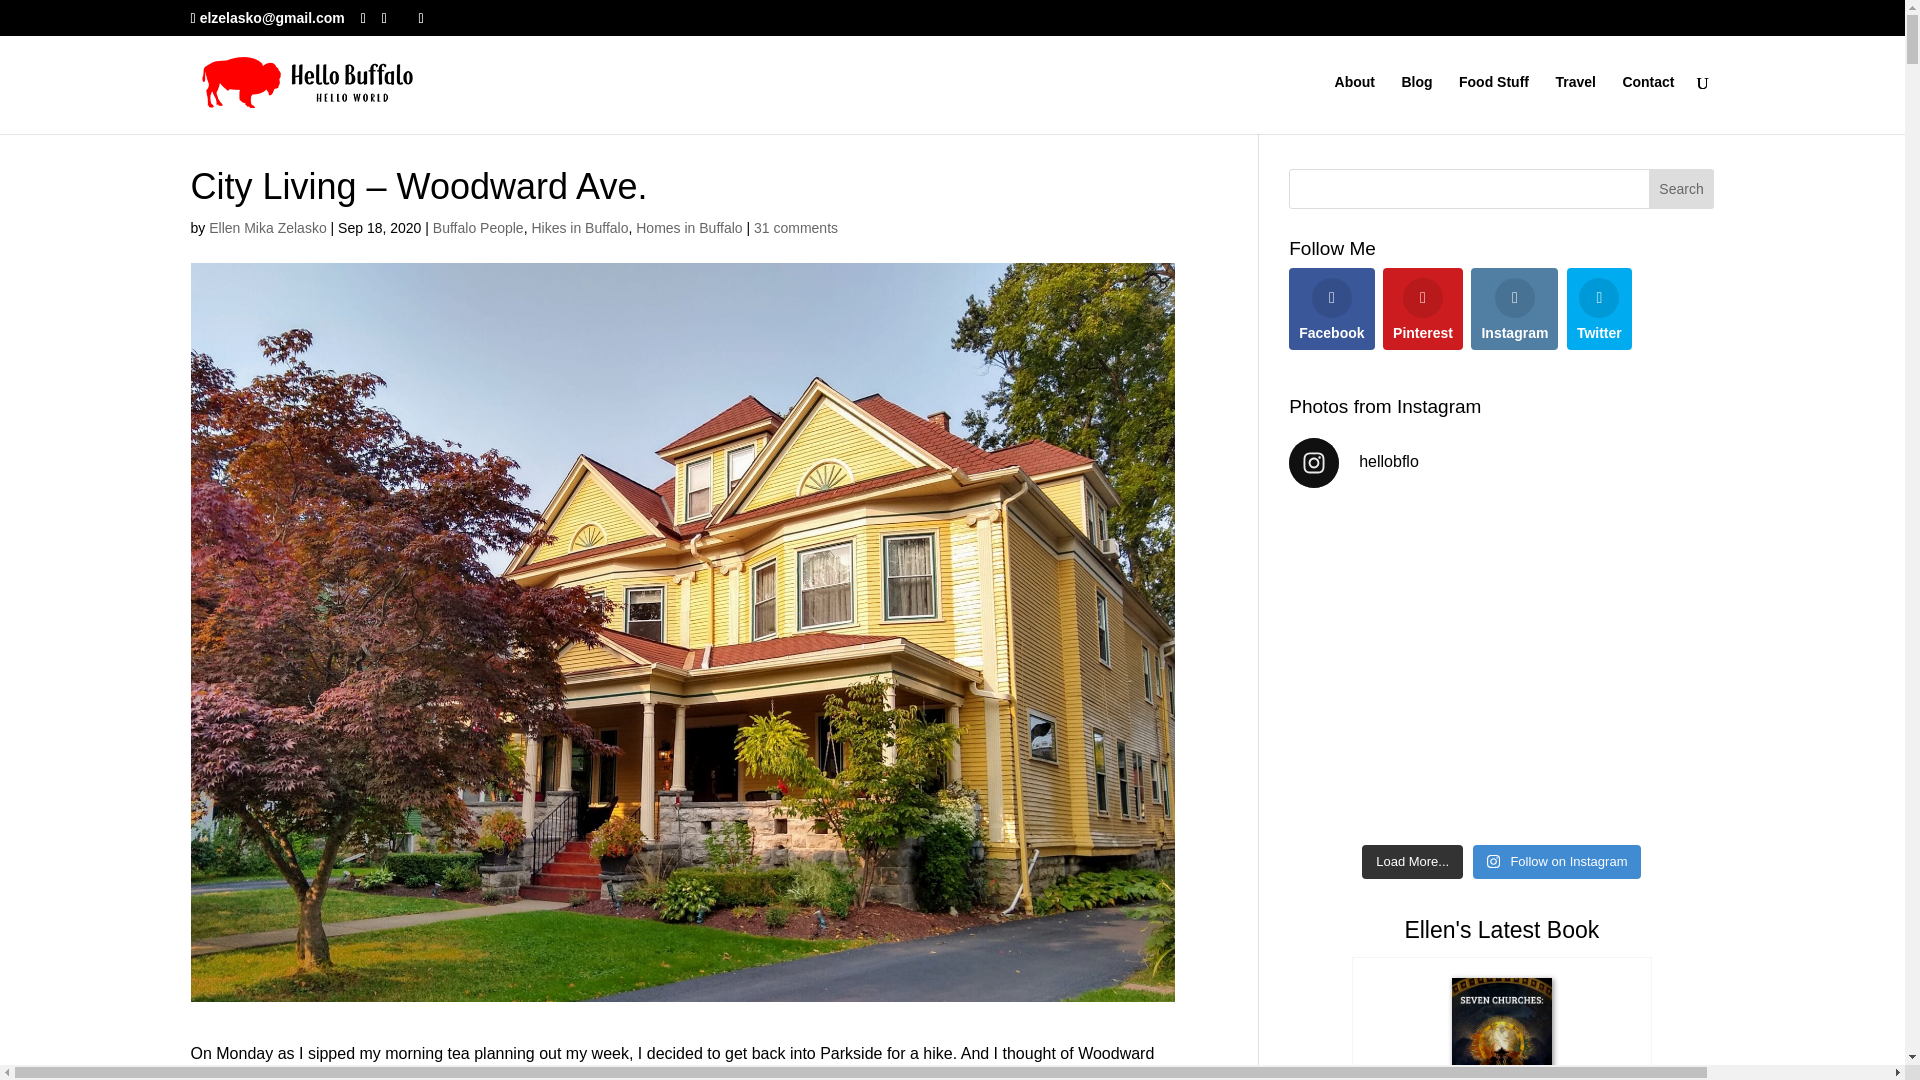 This screenshot has width=1920, height=1080. What do you see at coordinates (1494, 104) in the screenshot?
I see `Food Stuff` at bounding box center [1494, 104].